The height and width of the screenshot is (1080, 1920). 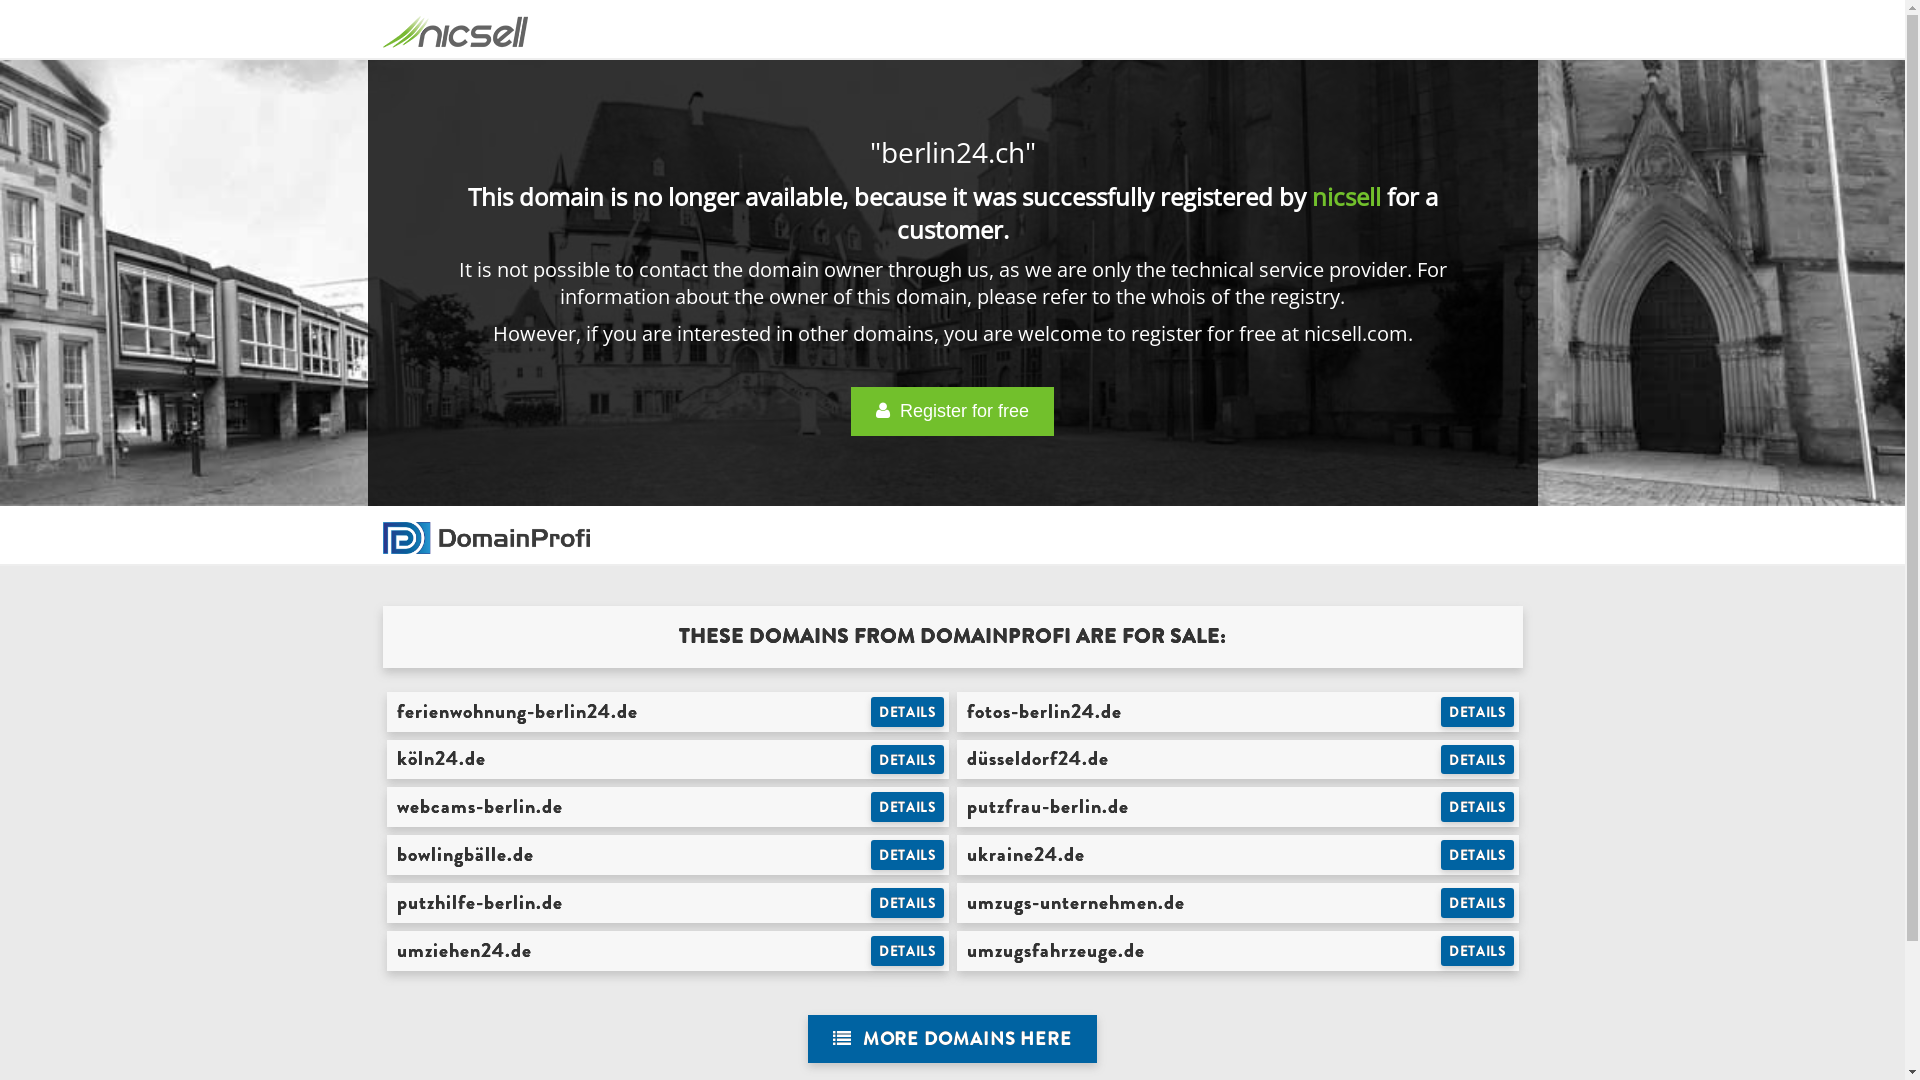 I want to click on DETAILS, so click(x=1478, y=951).